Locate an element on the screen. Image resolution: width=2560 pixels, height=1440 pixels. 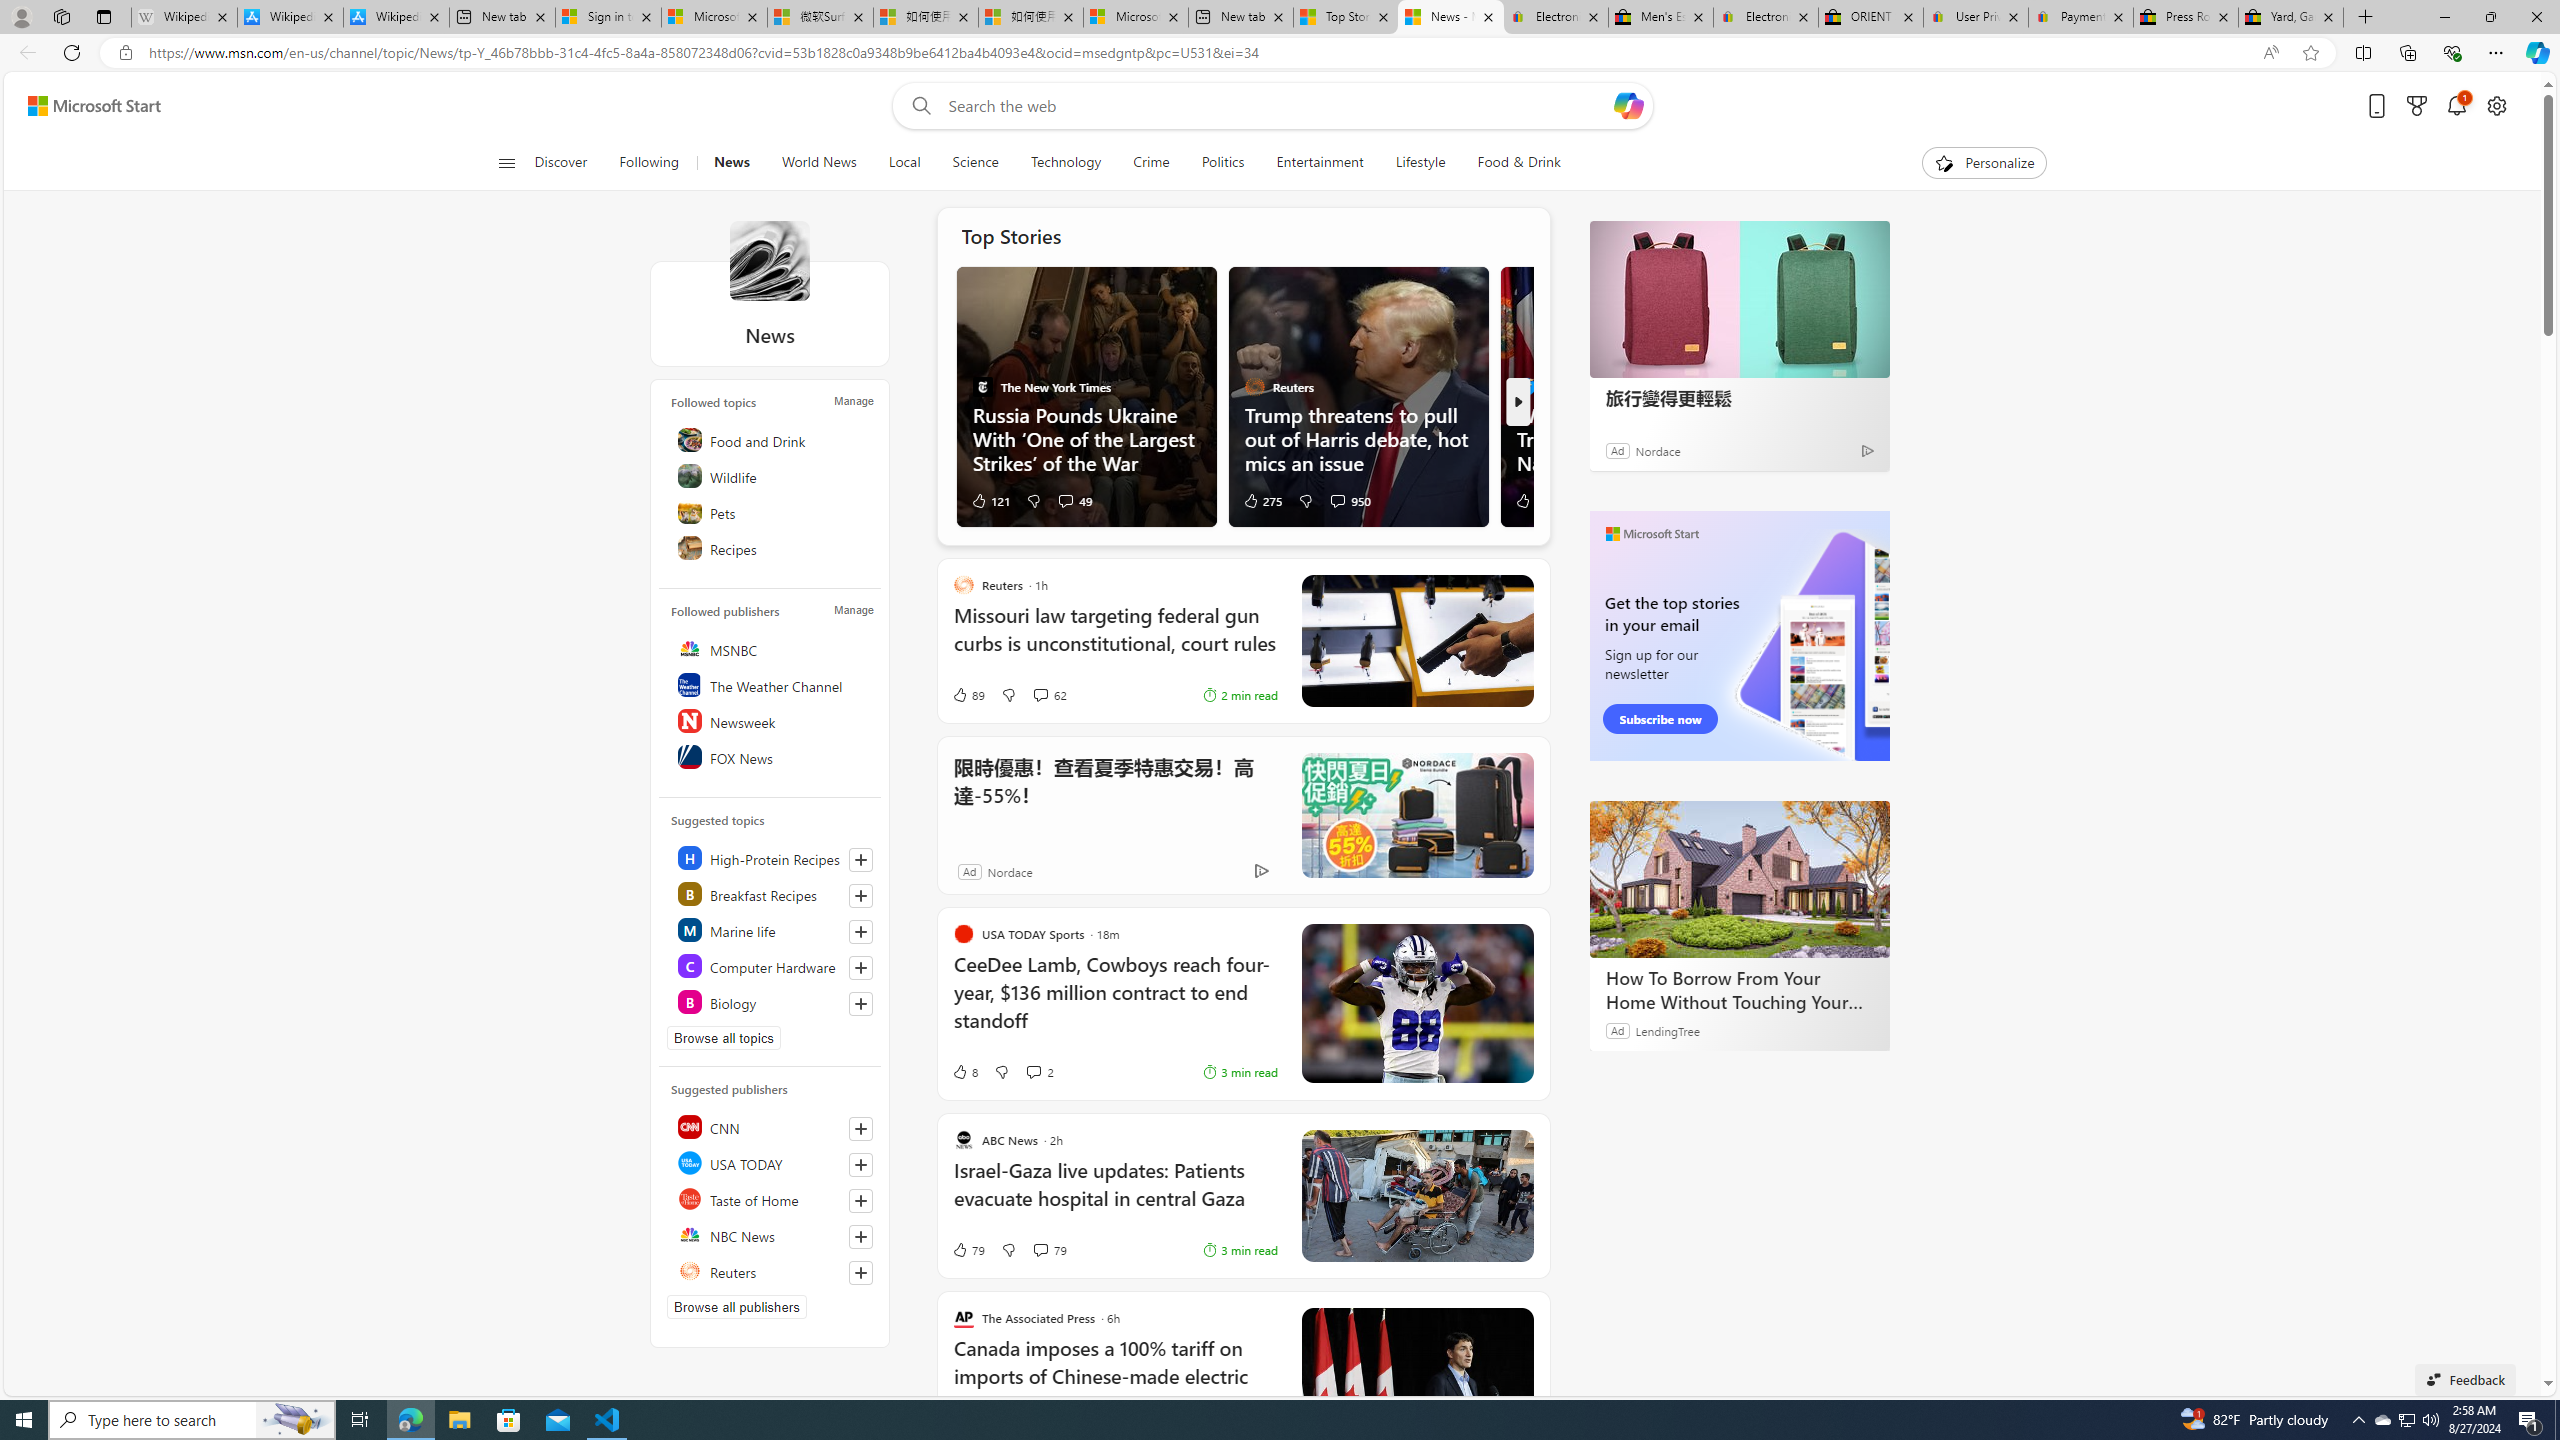
Ad is located at coordinates (970, 870).